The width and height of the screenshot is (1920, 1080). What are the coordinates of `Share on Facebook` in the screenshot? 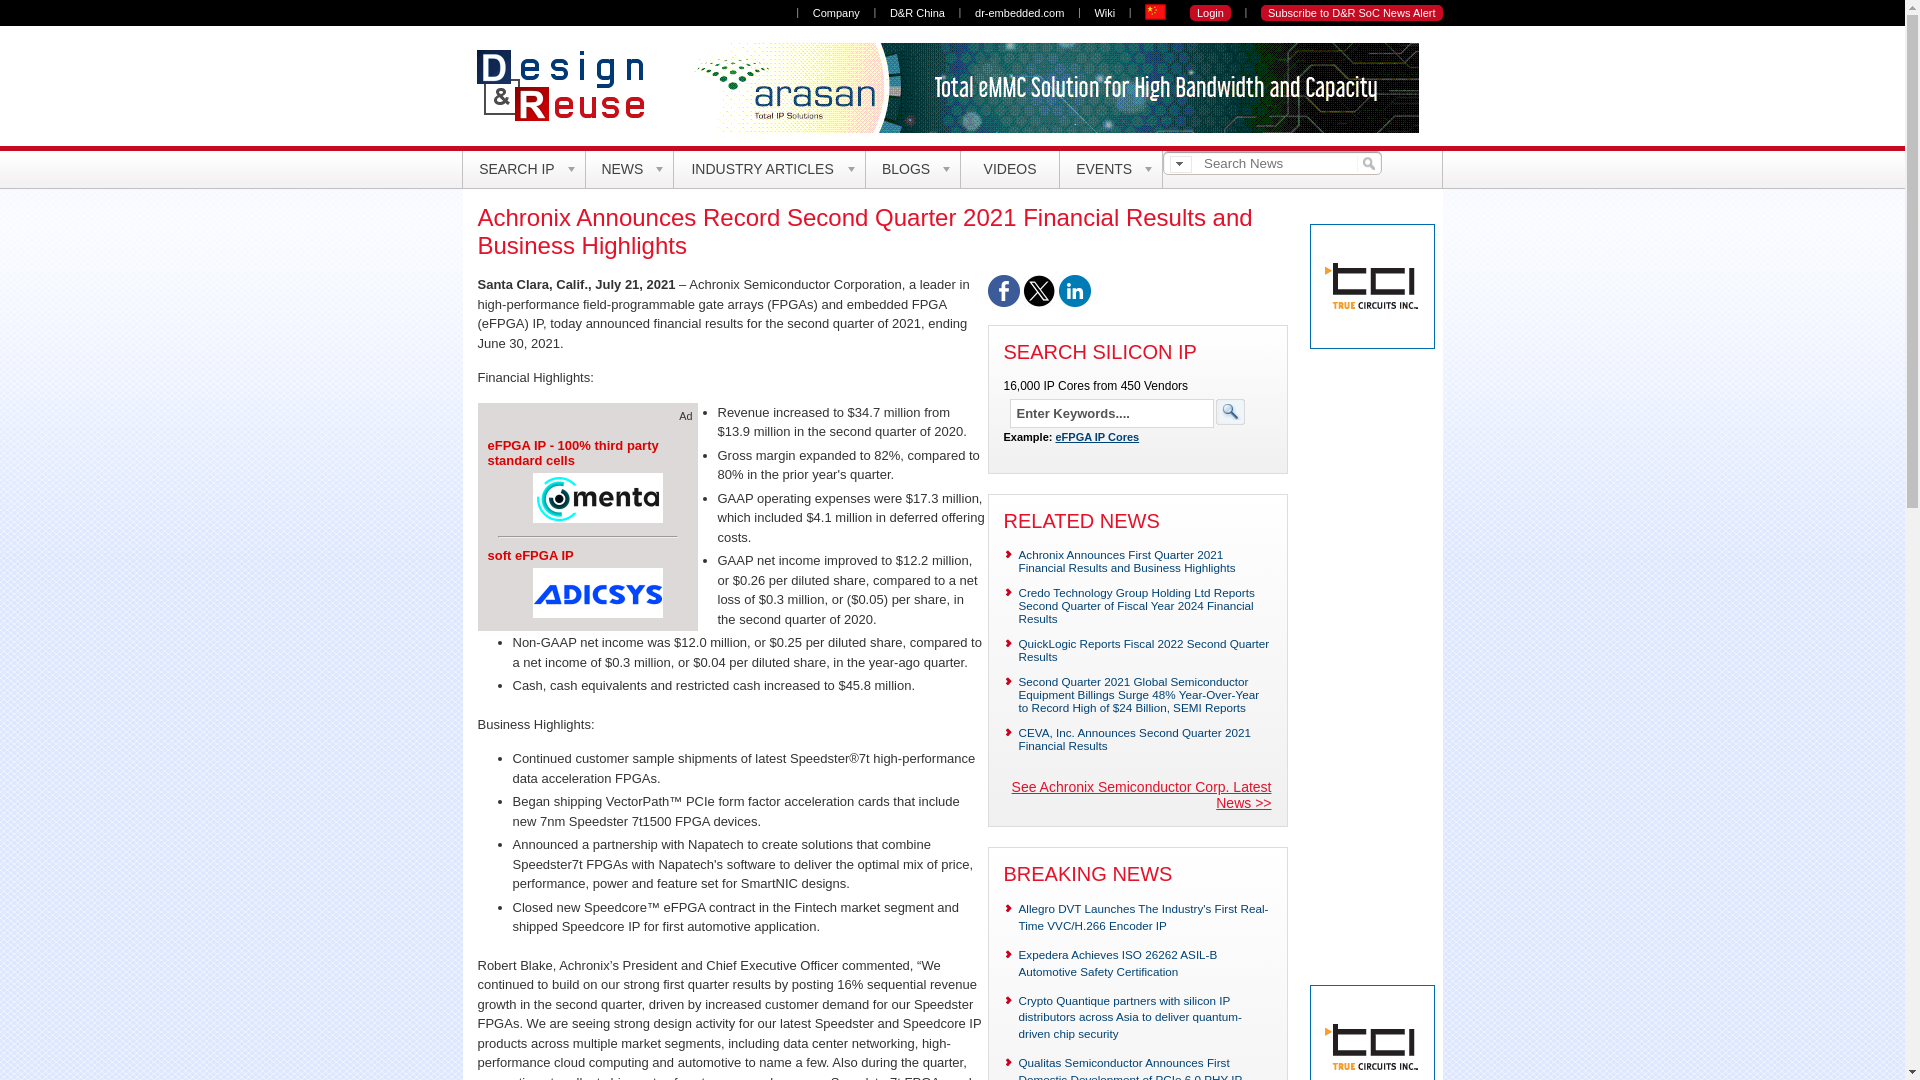 It's located at (1004, 302).